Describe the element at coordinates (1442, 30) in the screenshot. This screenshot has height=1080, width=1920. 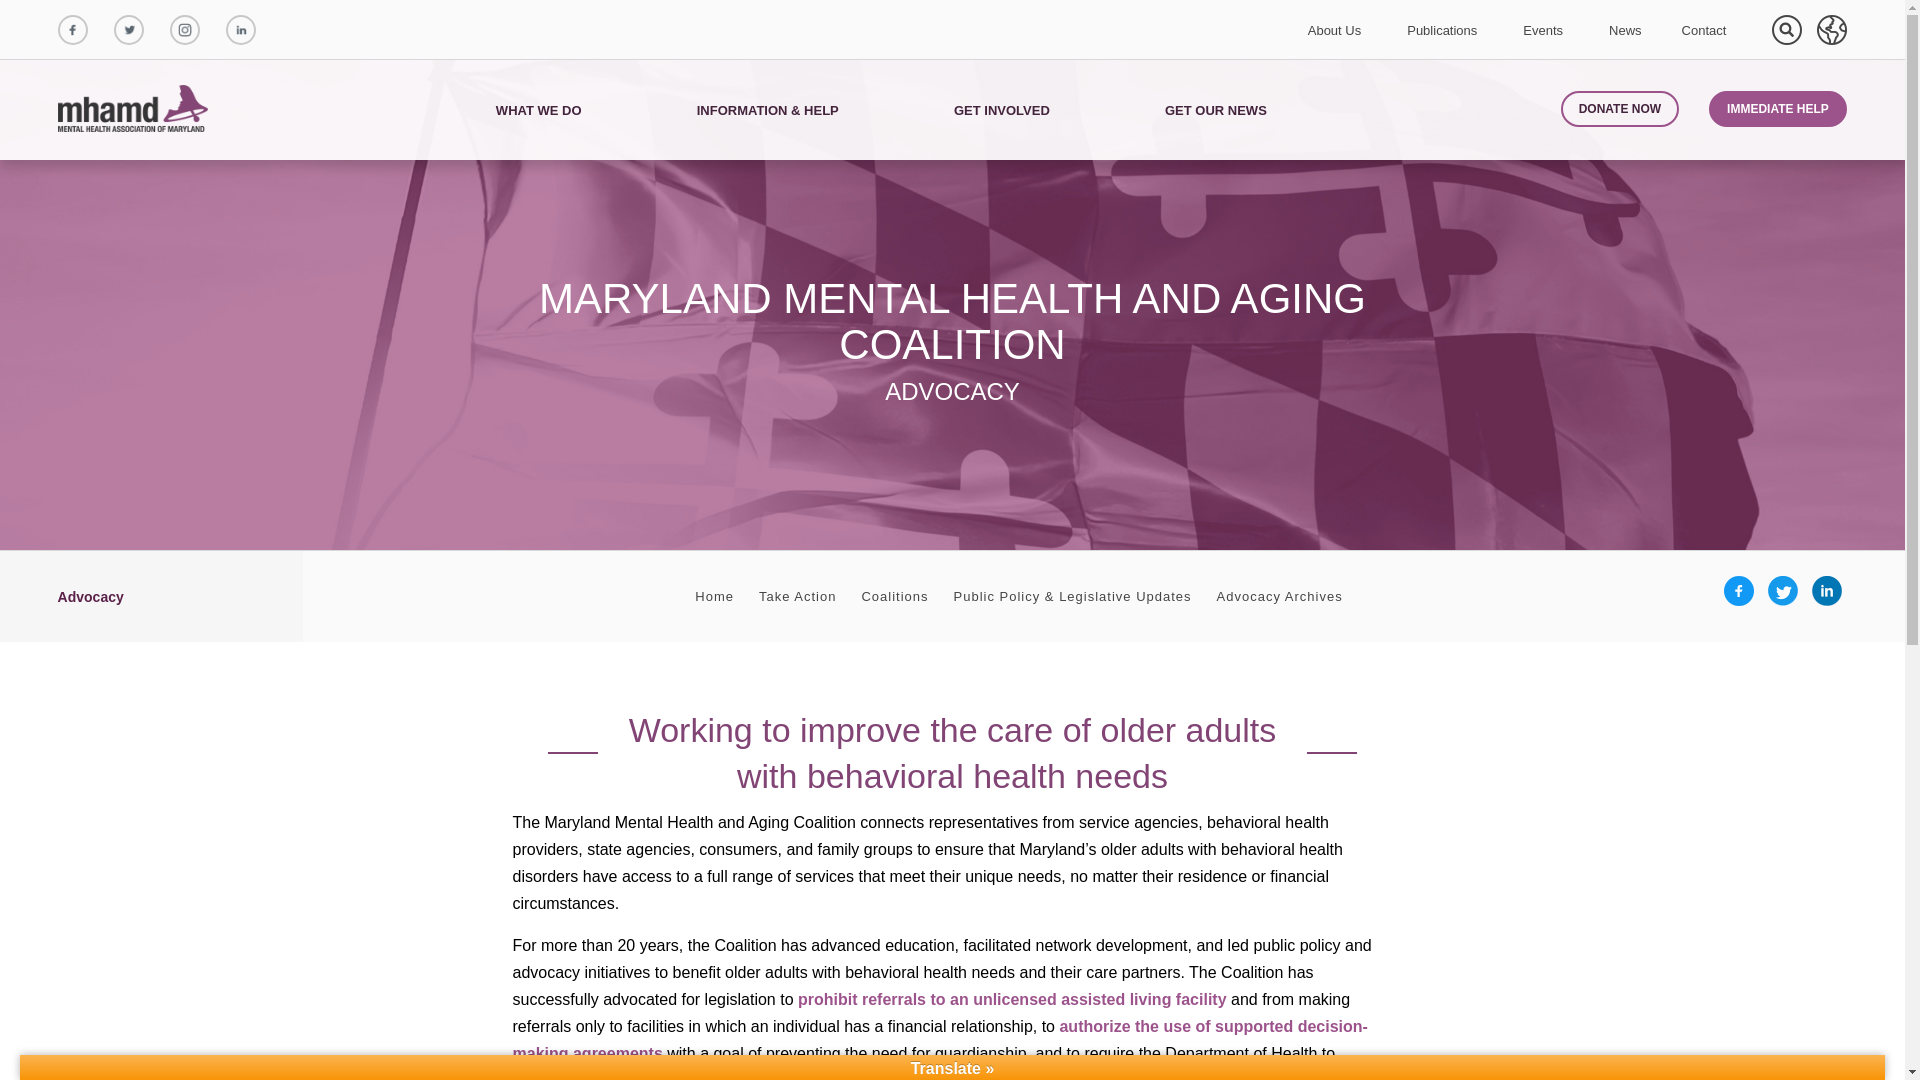
I see `Publications` at that location.